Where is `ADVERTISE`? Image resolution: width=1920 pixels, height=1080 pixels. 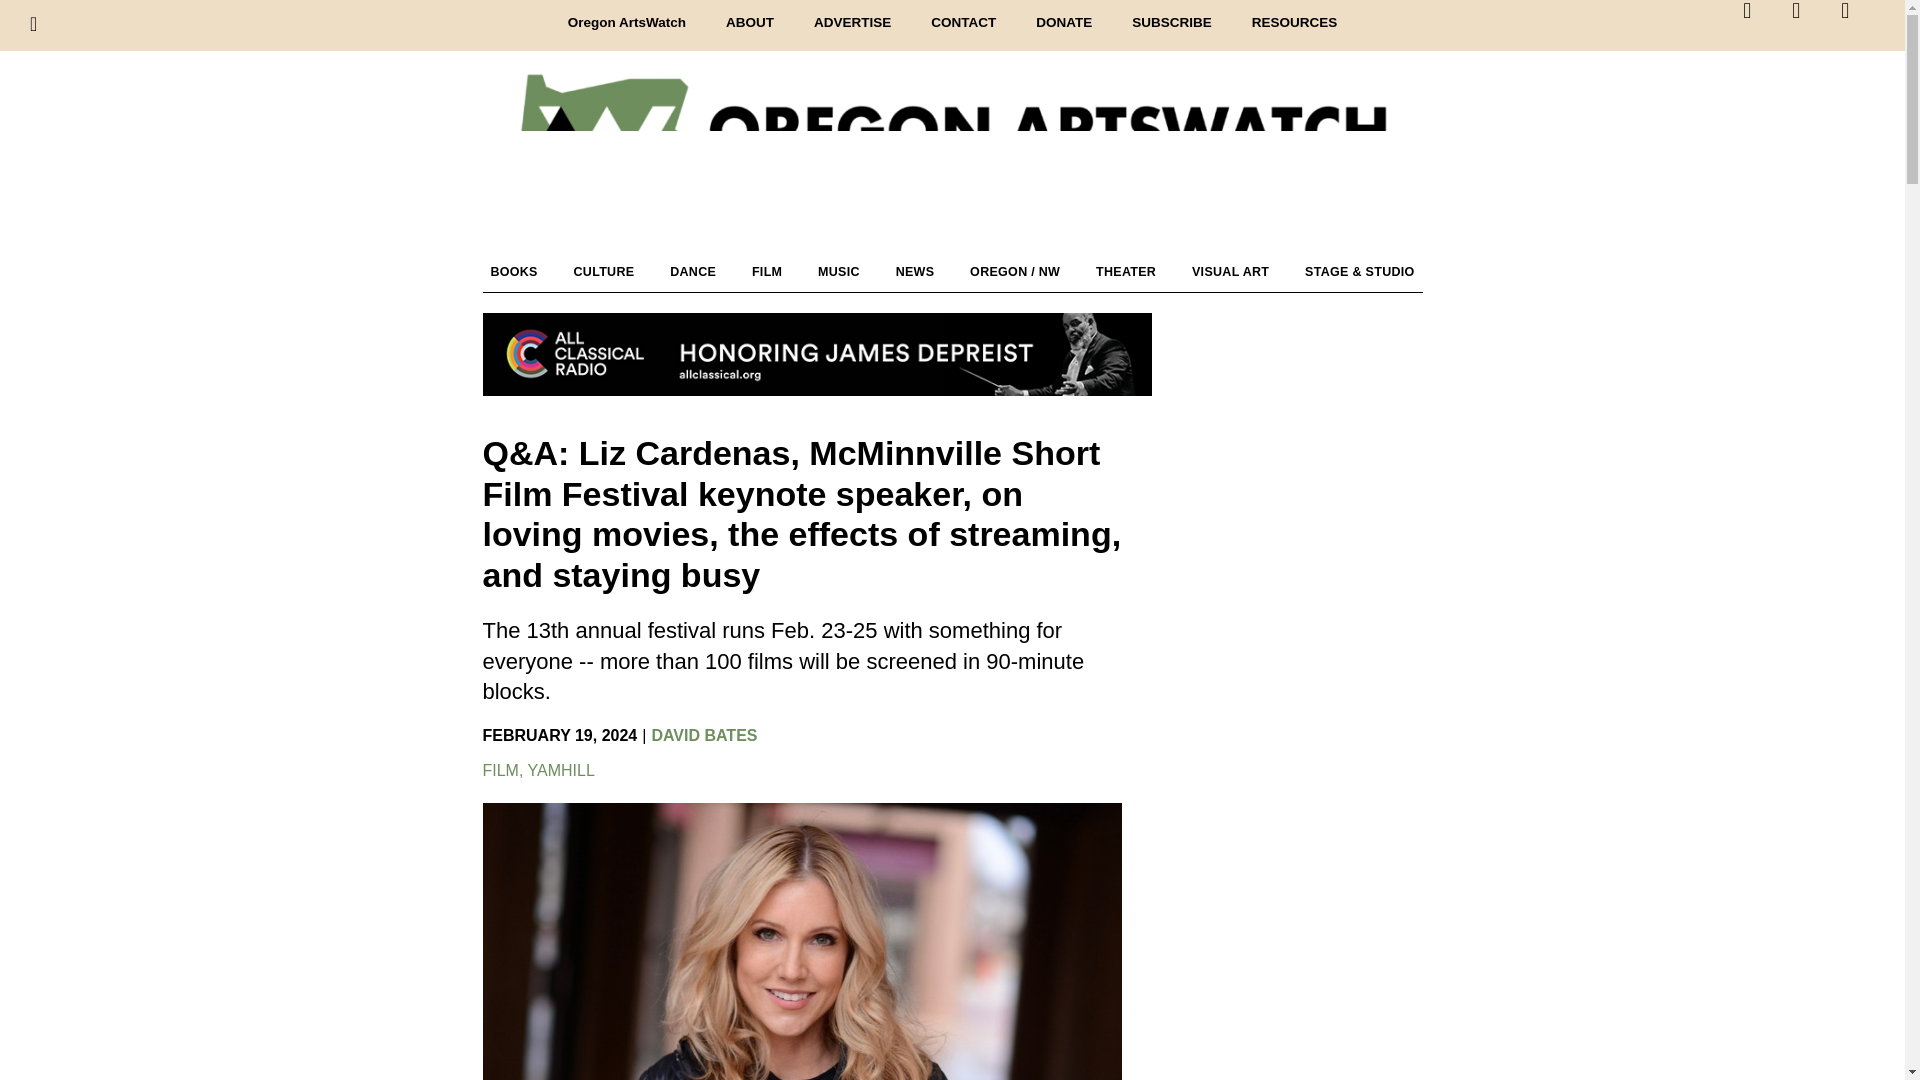
ADVERTISE is located at coordinates (852, 23).